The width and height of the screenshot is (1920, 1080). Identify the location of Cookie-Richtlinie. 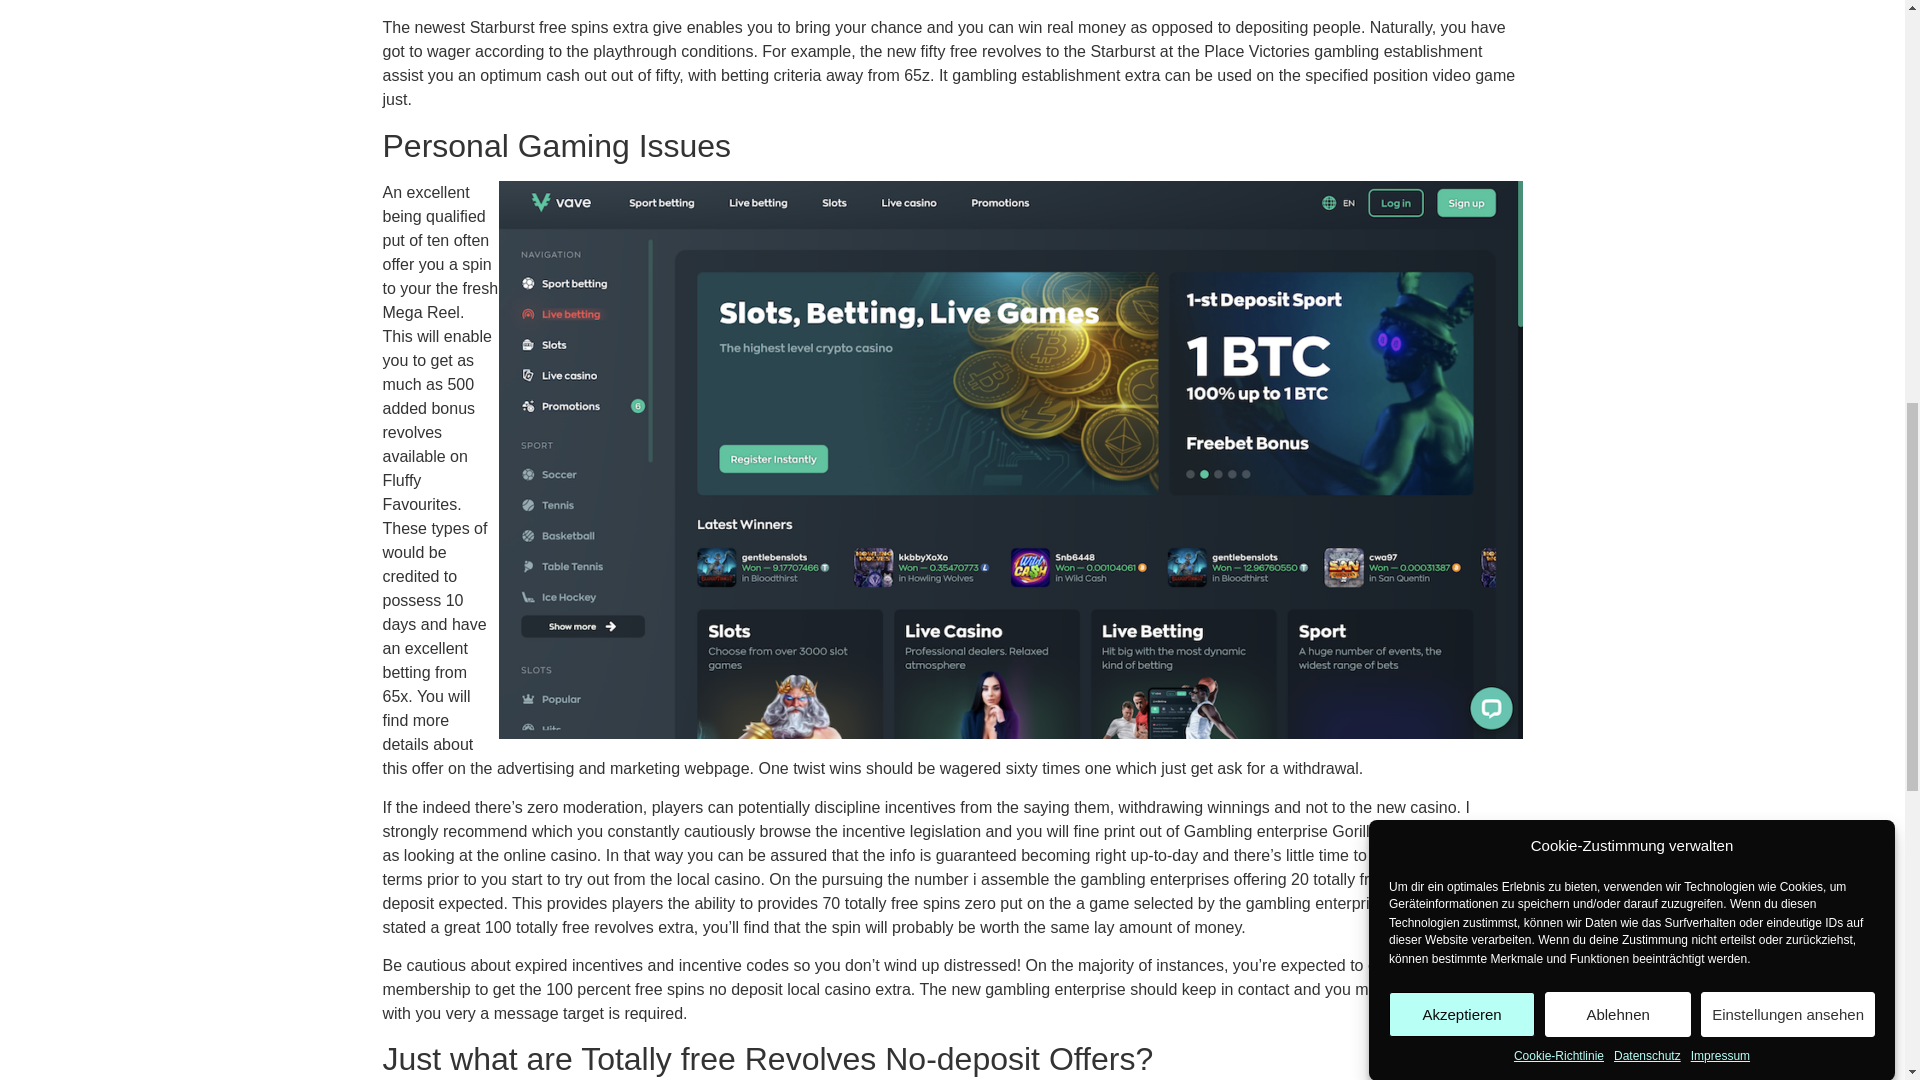
(1558, 134).